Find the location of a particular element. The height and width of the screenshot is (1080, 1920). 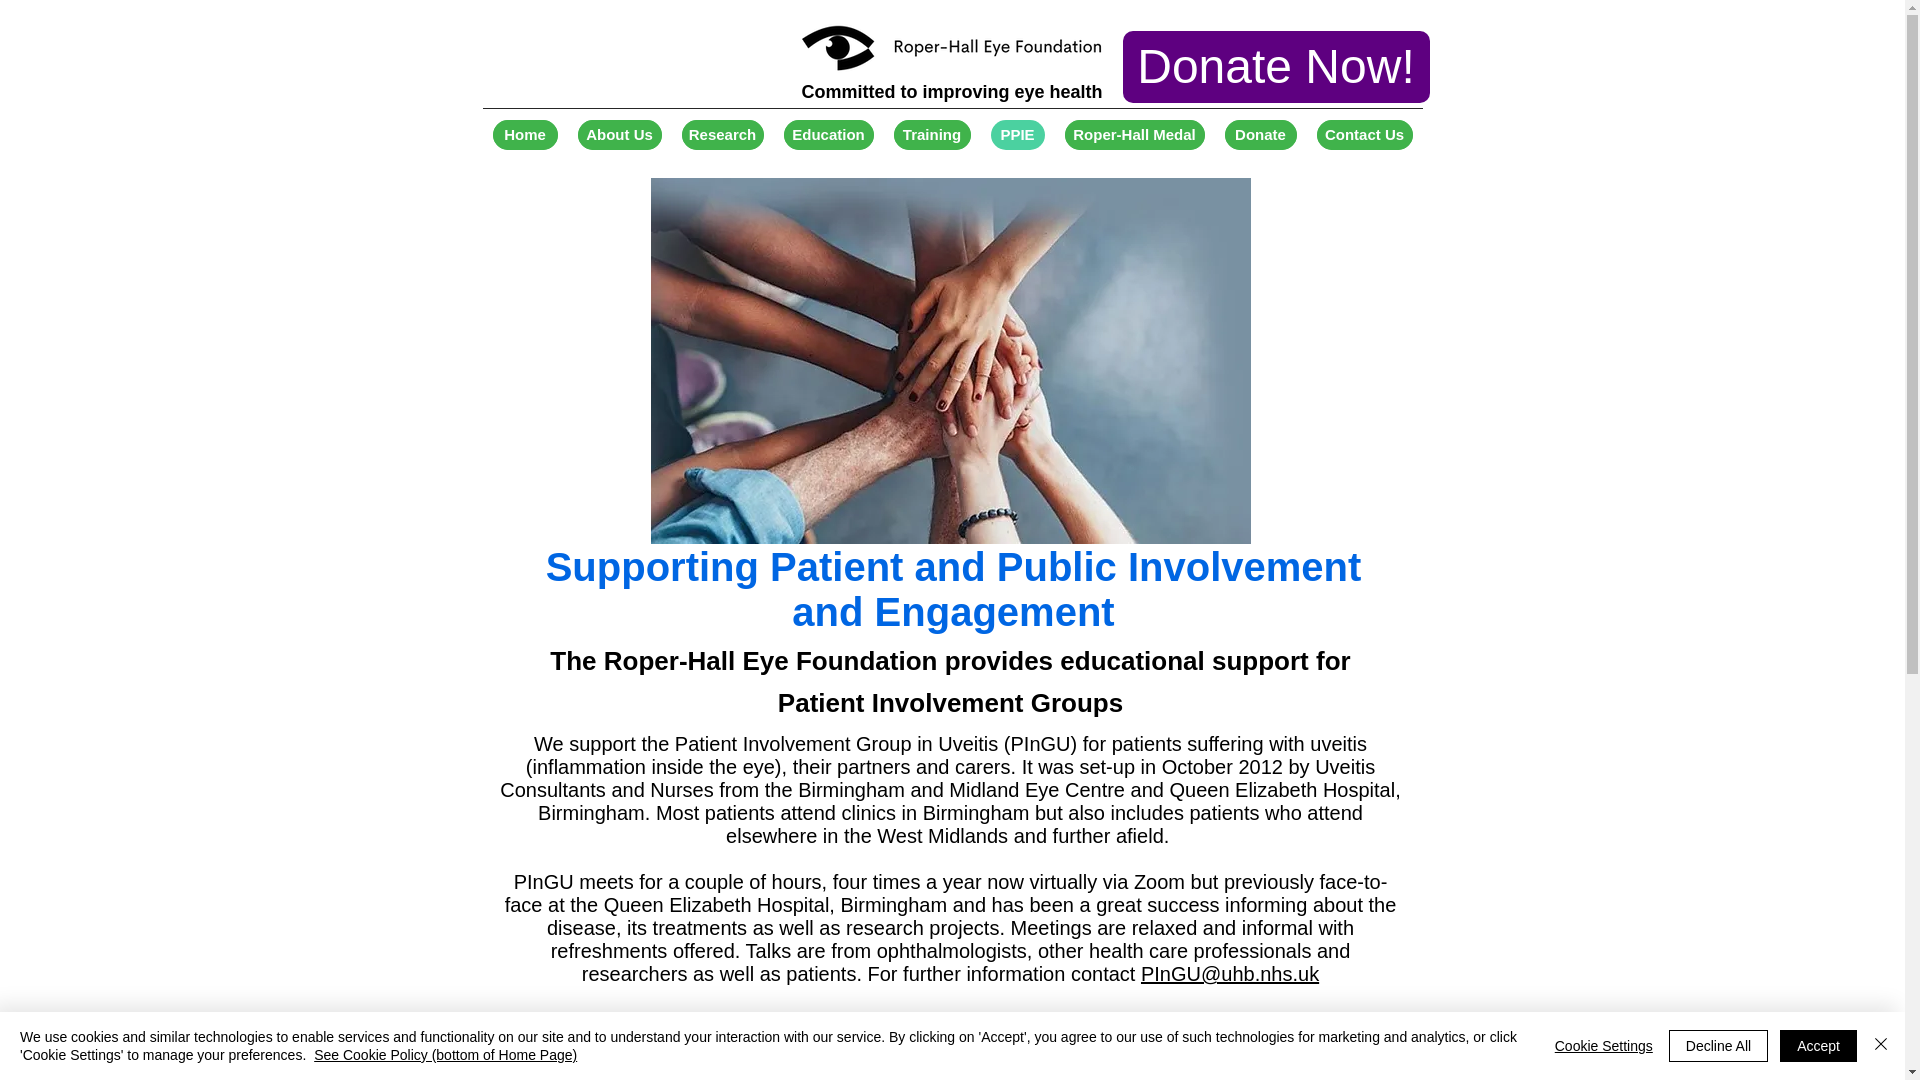

Training is located at coordinates (932, 134).